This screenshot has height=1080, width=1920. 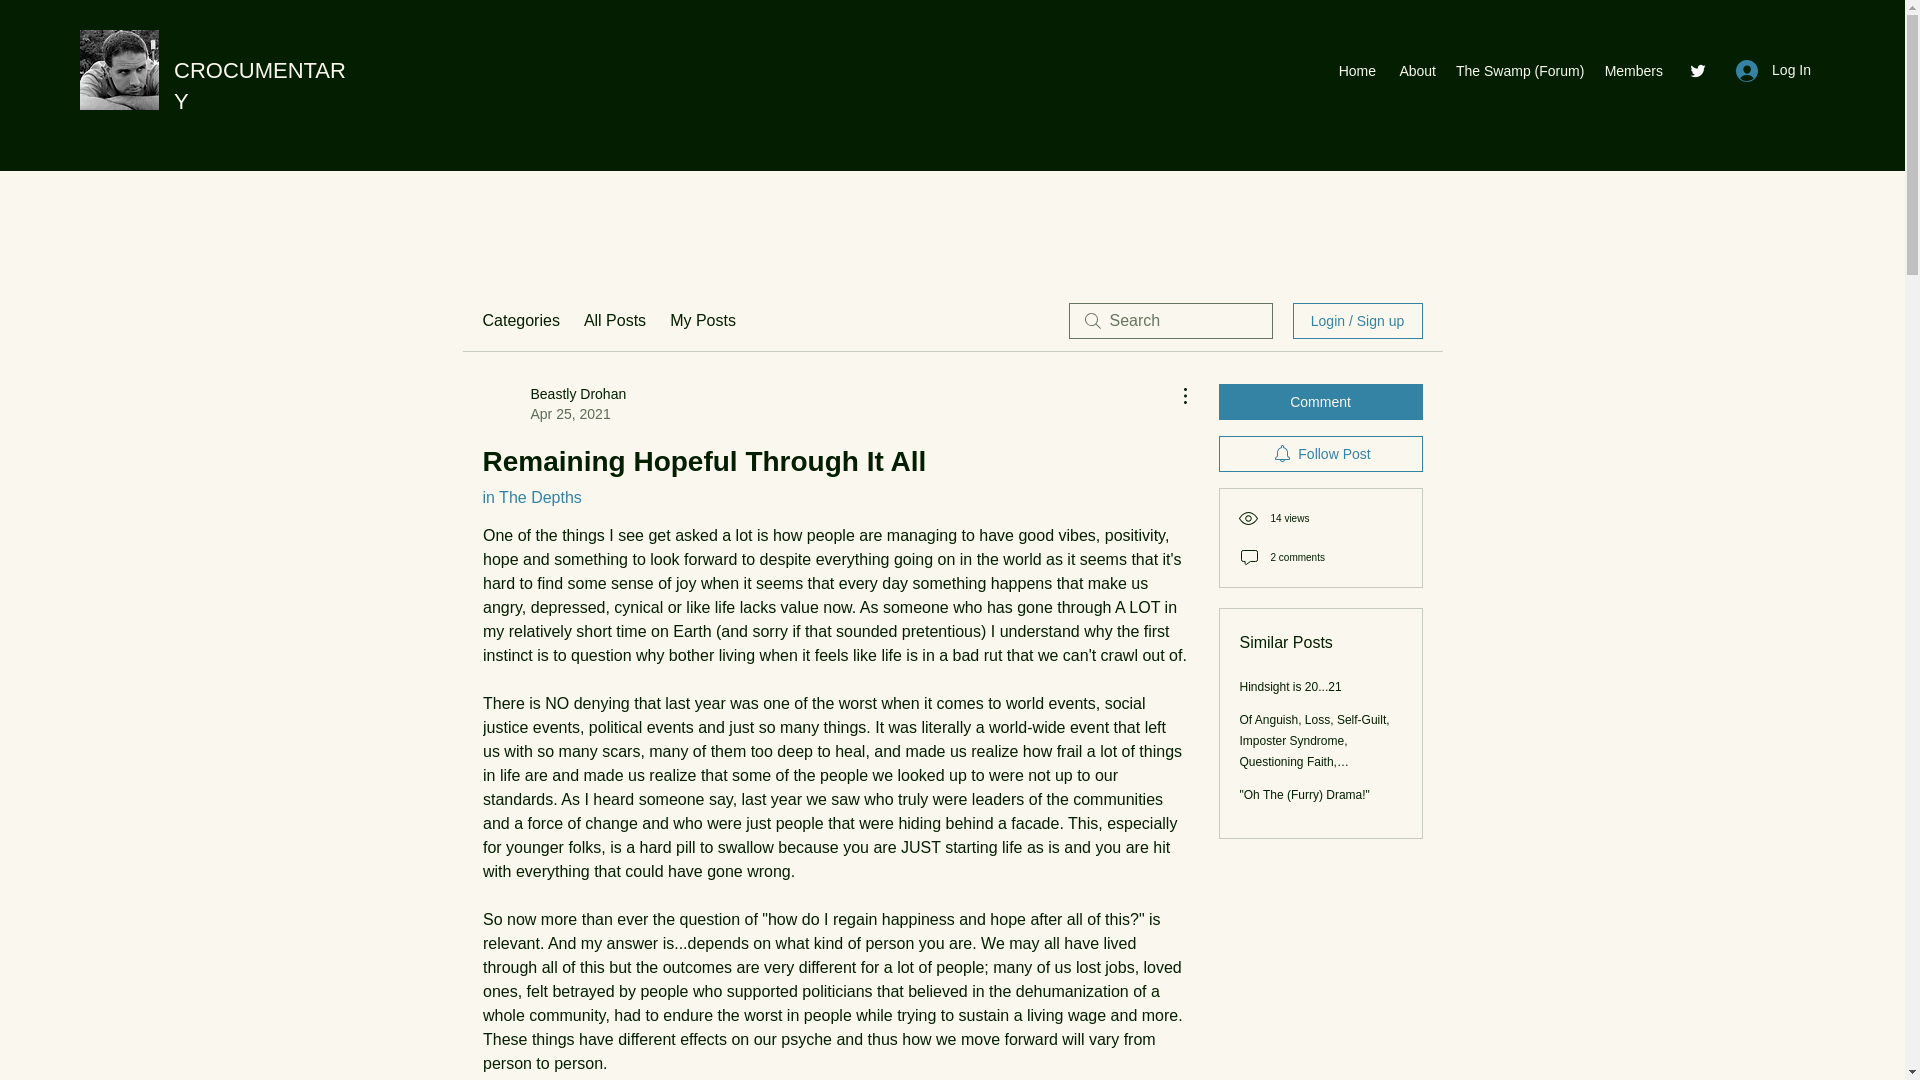 What do you see at coordinates (1774, 70) in the screenshot?
I see `Log In` at bounding box center [1774, 70].